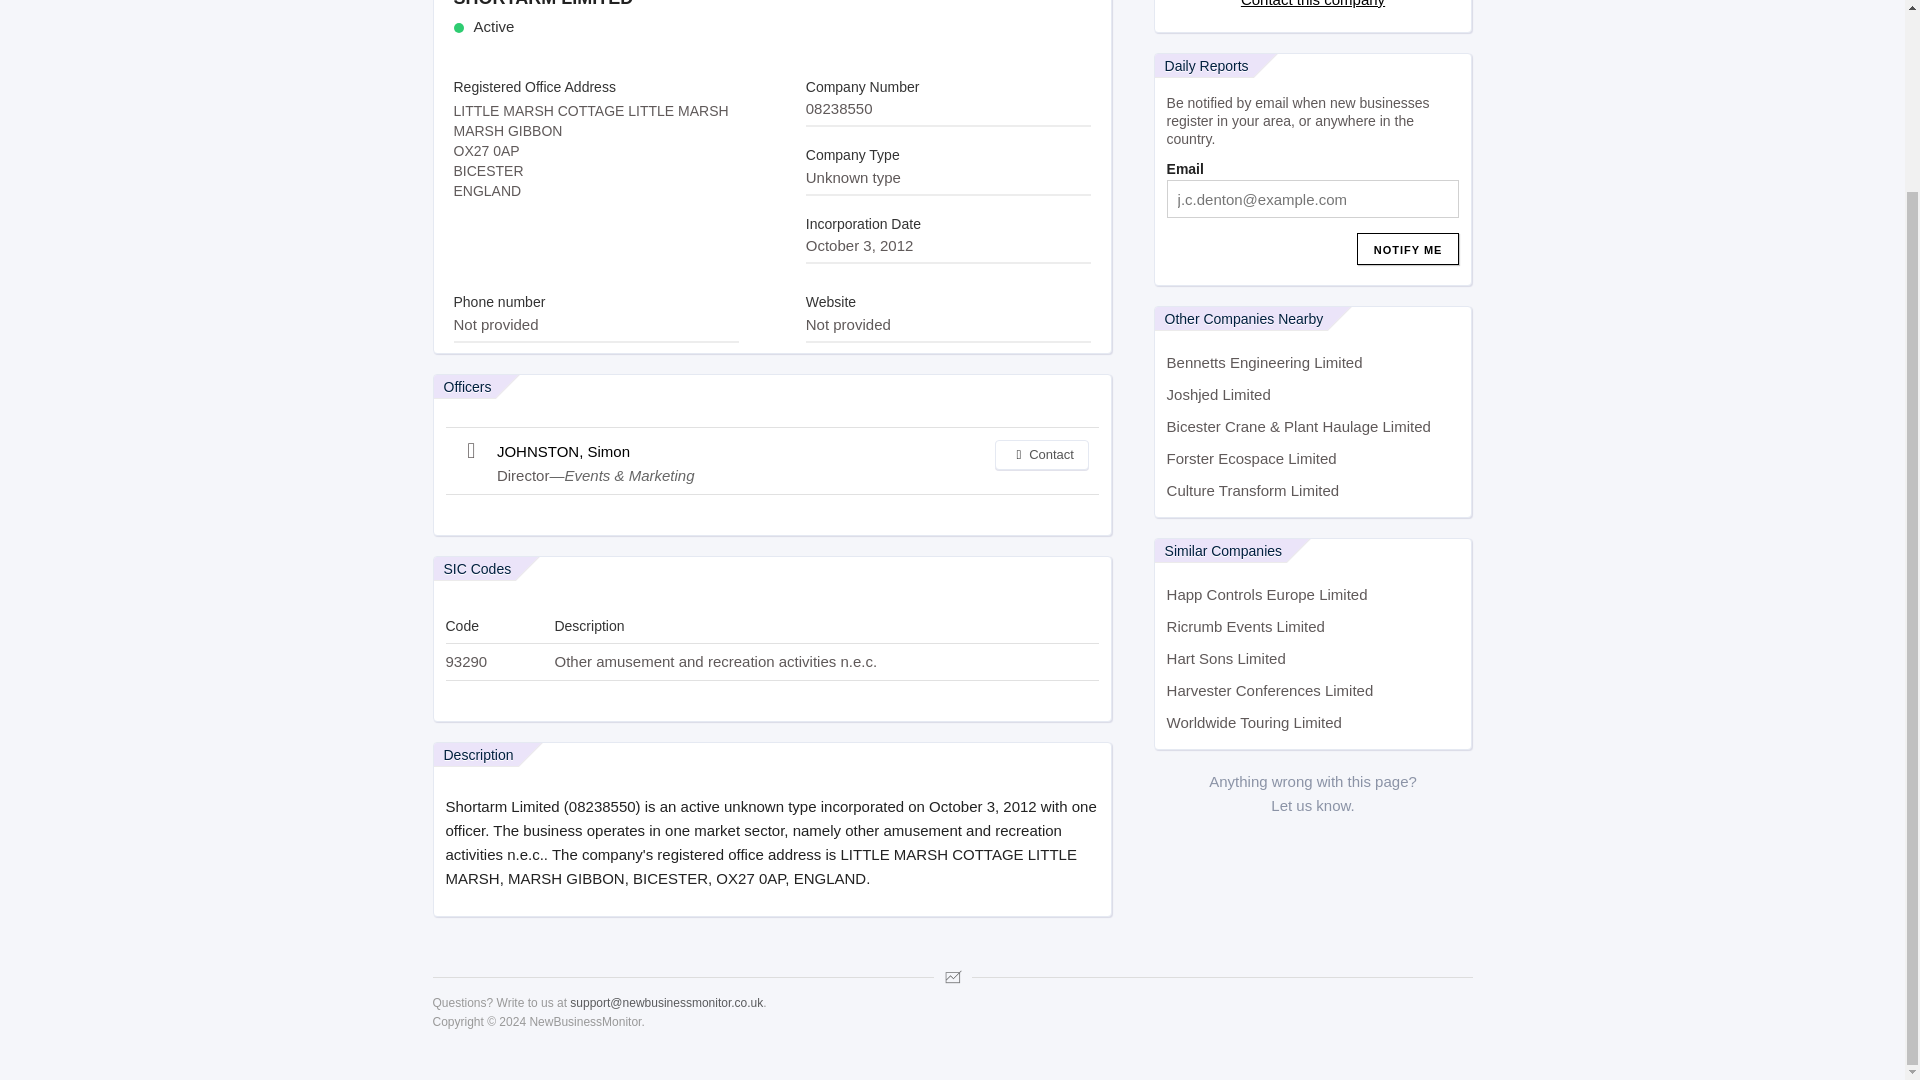 Image resolution: width=1920 pixels, height=1080 pixels. What do you see at coordinates (1314, 395) in the screenshot?
I see `Joshjed Limited` at bounding box center [1314, 395].